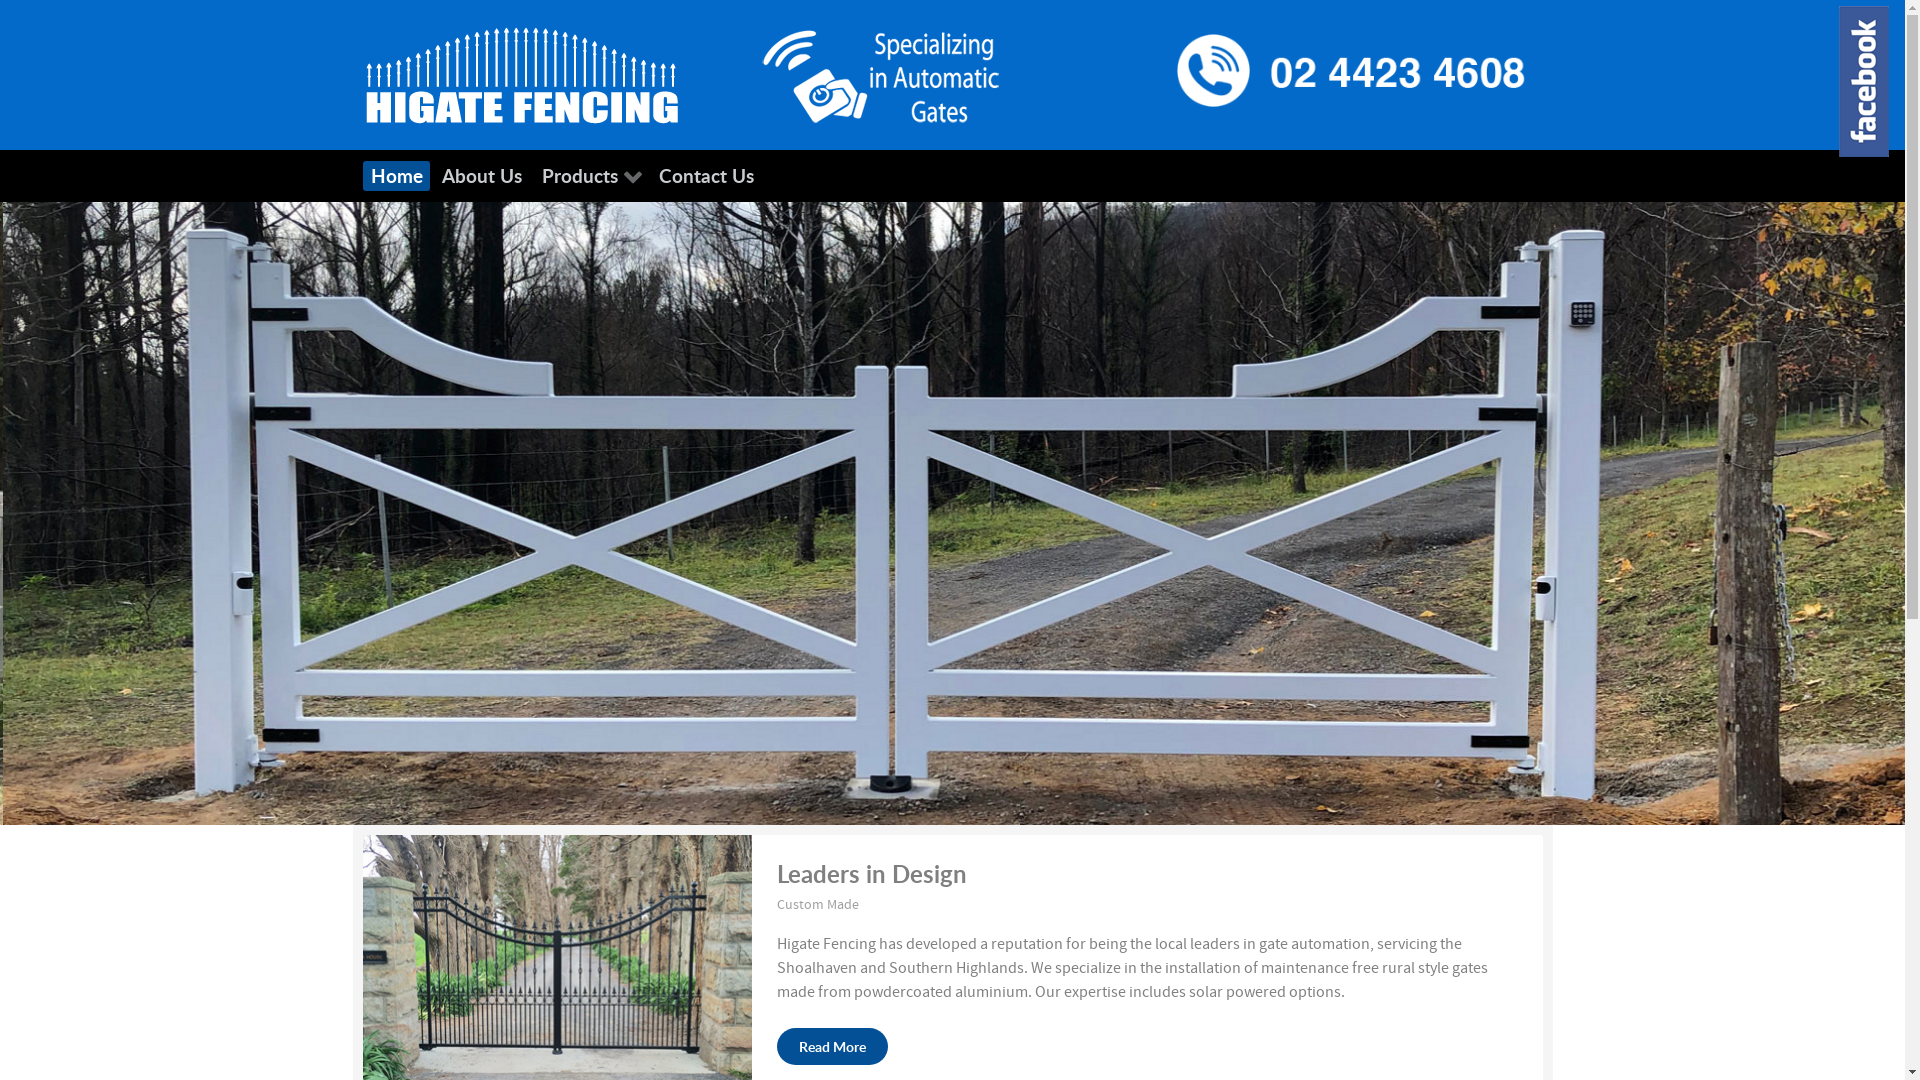 The height and width of the screenshot is (1080, 1920). I want to click on Home, so click(396, 176).